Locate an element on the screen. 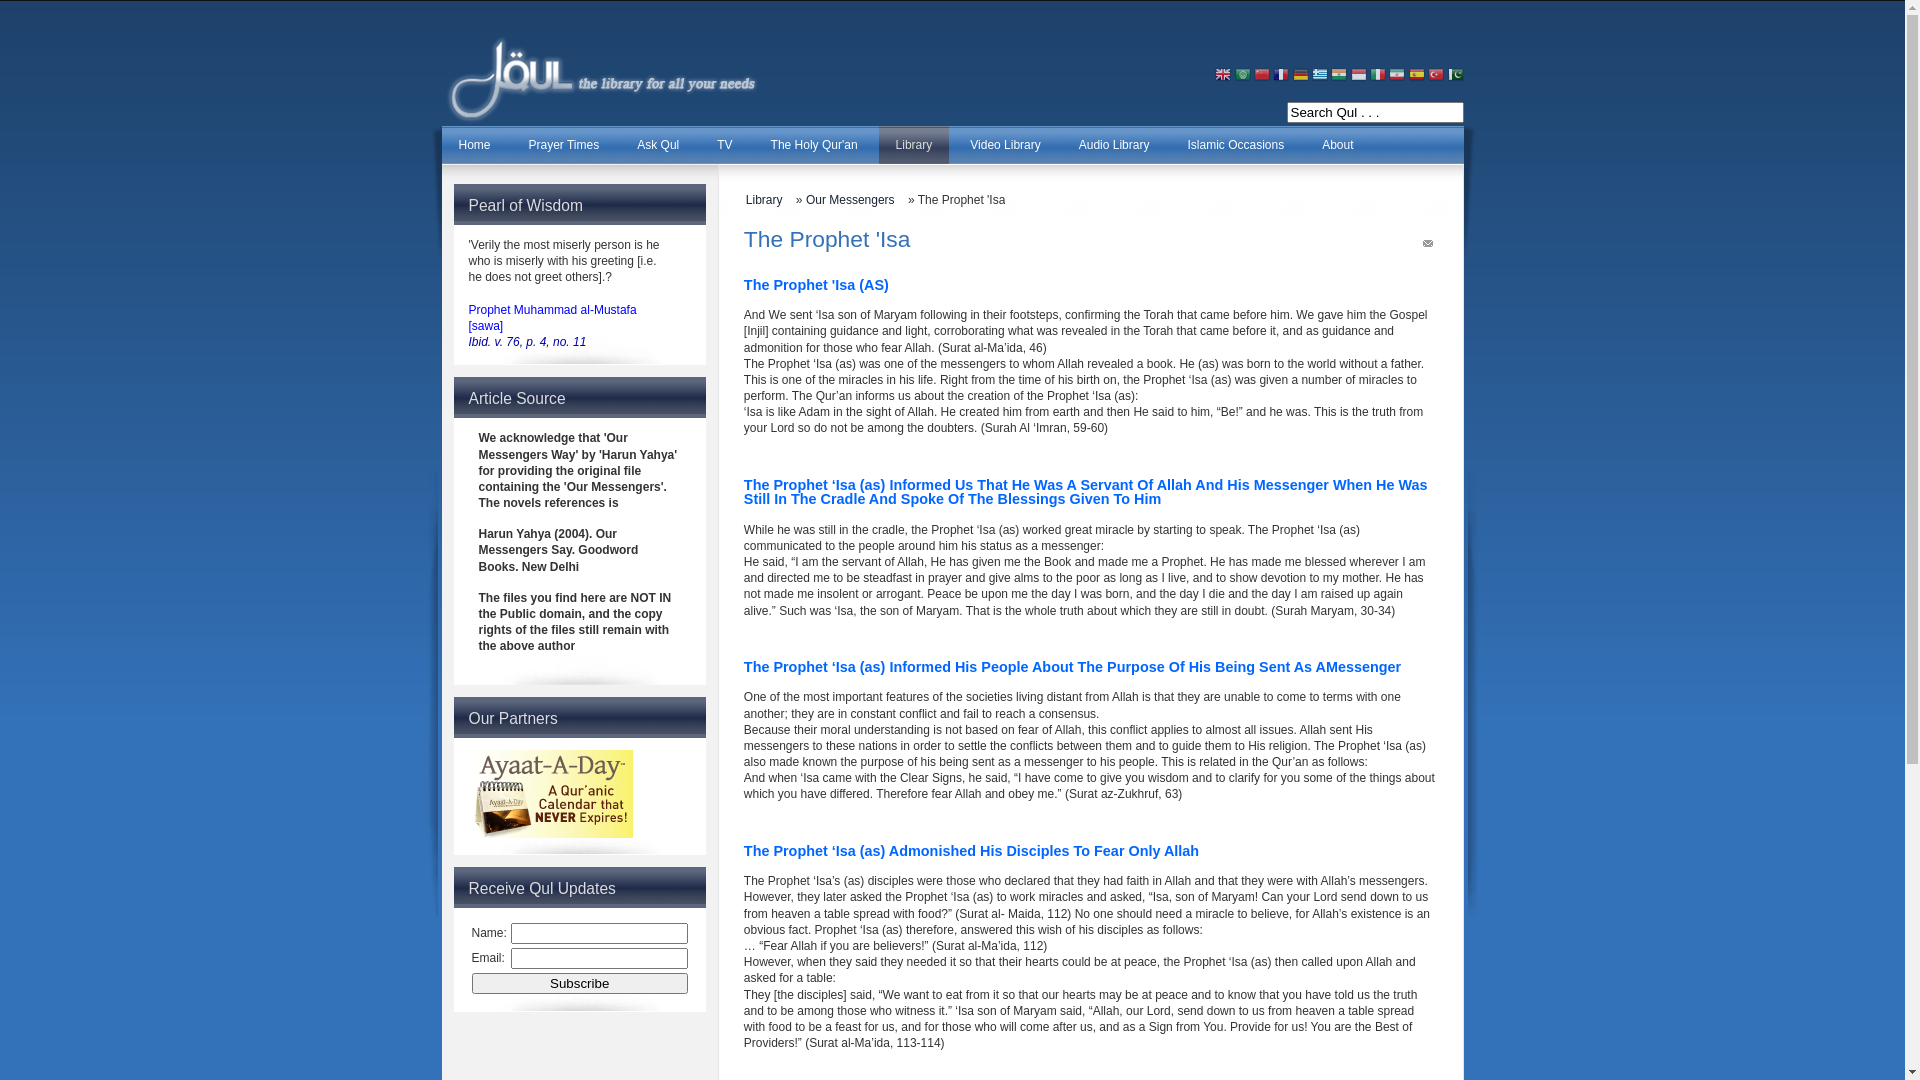 This screenshot has width=1920, height=1080. Subscribe is located at coordinates (580, 984).